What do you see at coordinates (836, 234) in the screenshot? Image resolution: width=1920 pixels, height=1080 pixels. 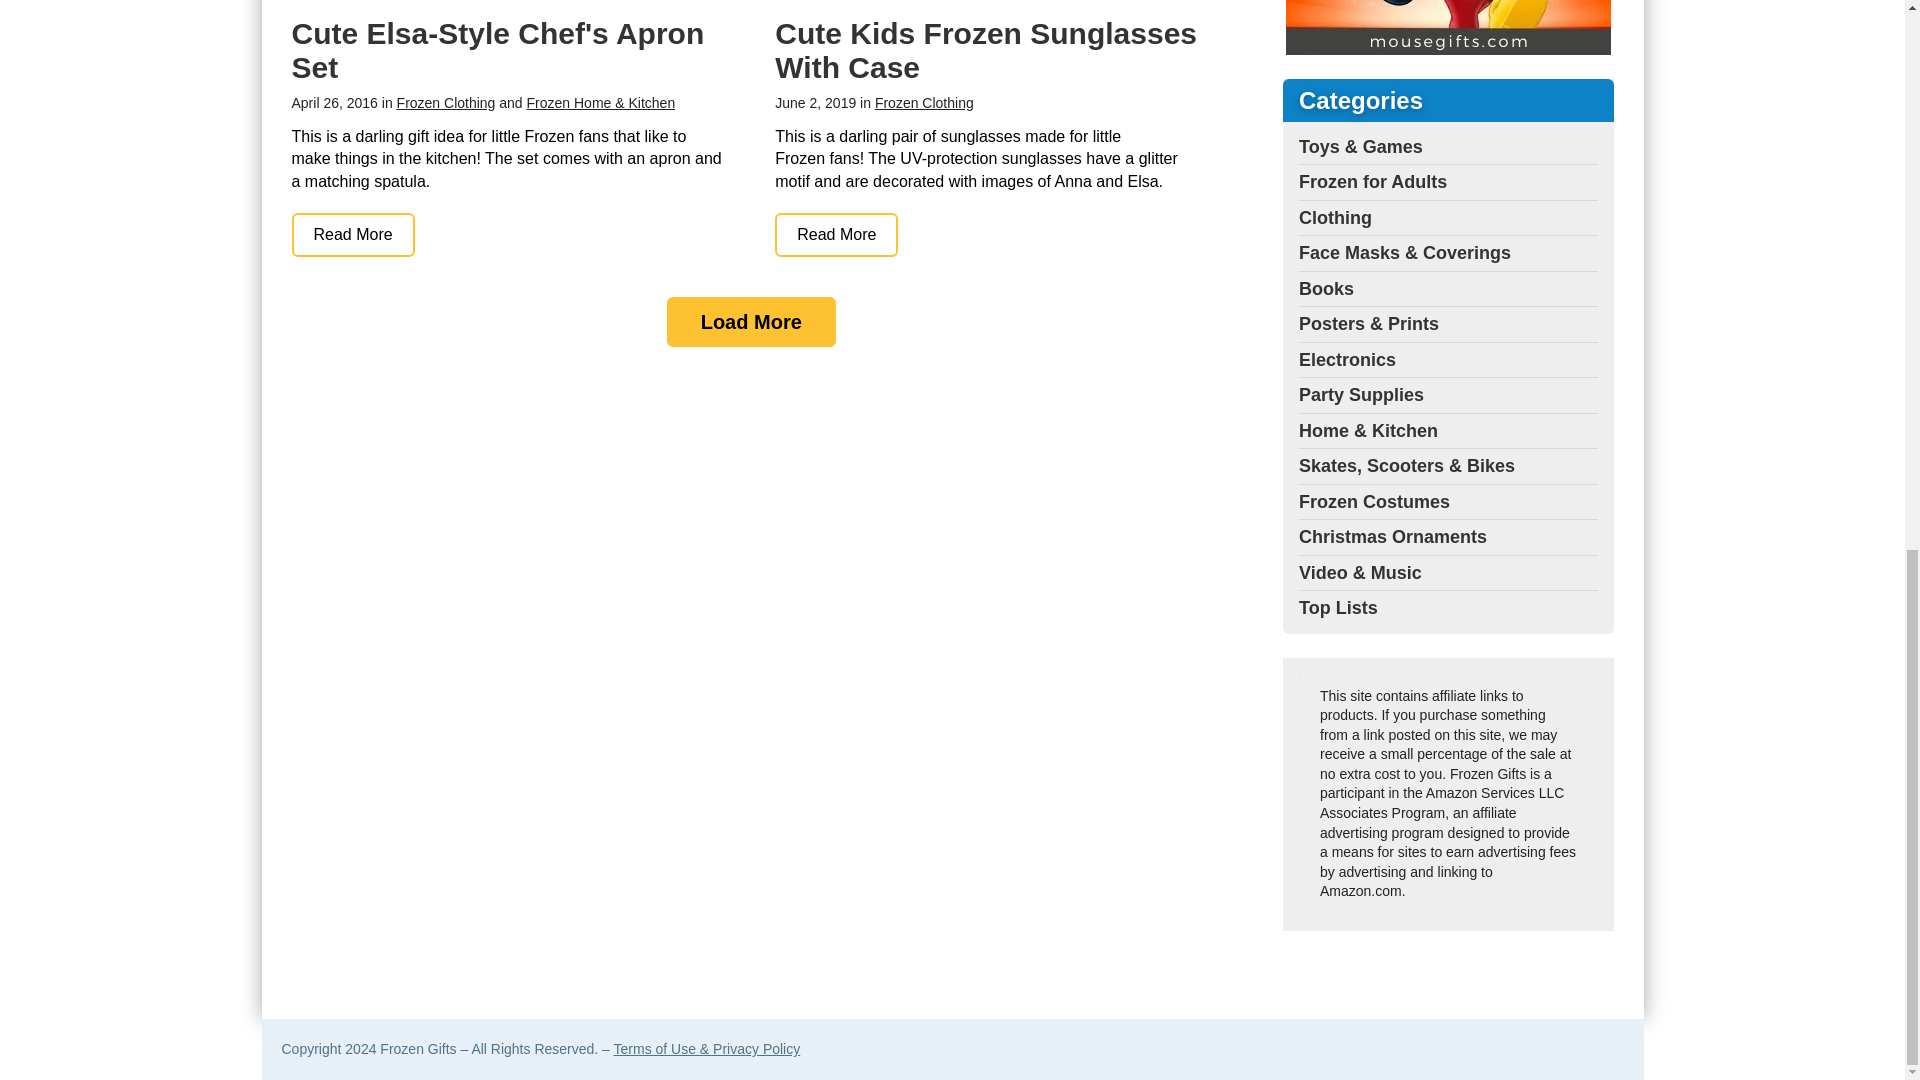 I see `Cute Kids Frozen Sunglasses With Case` at bounding box center [836, 234].